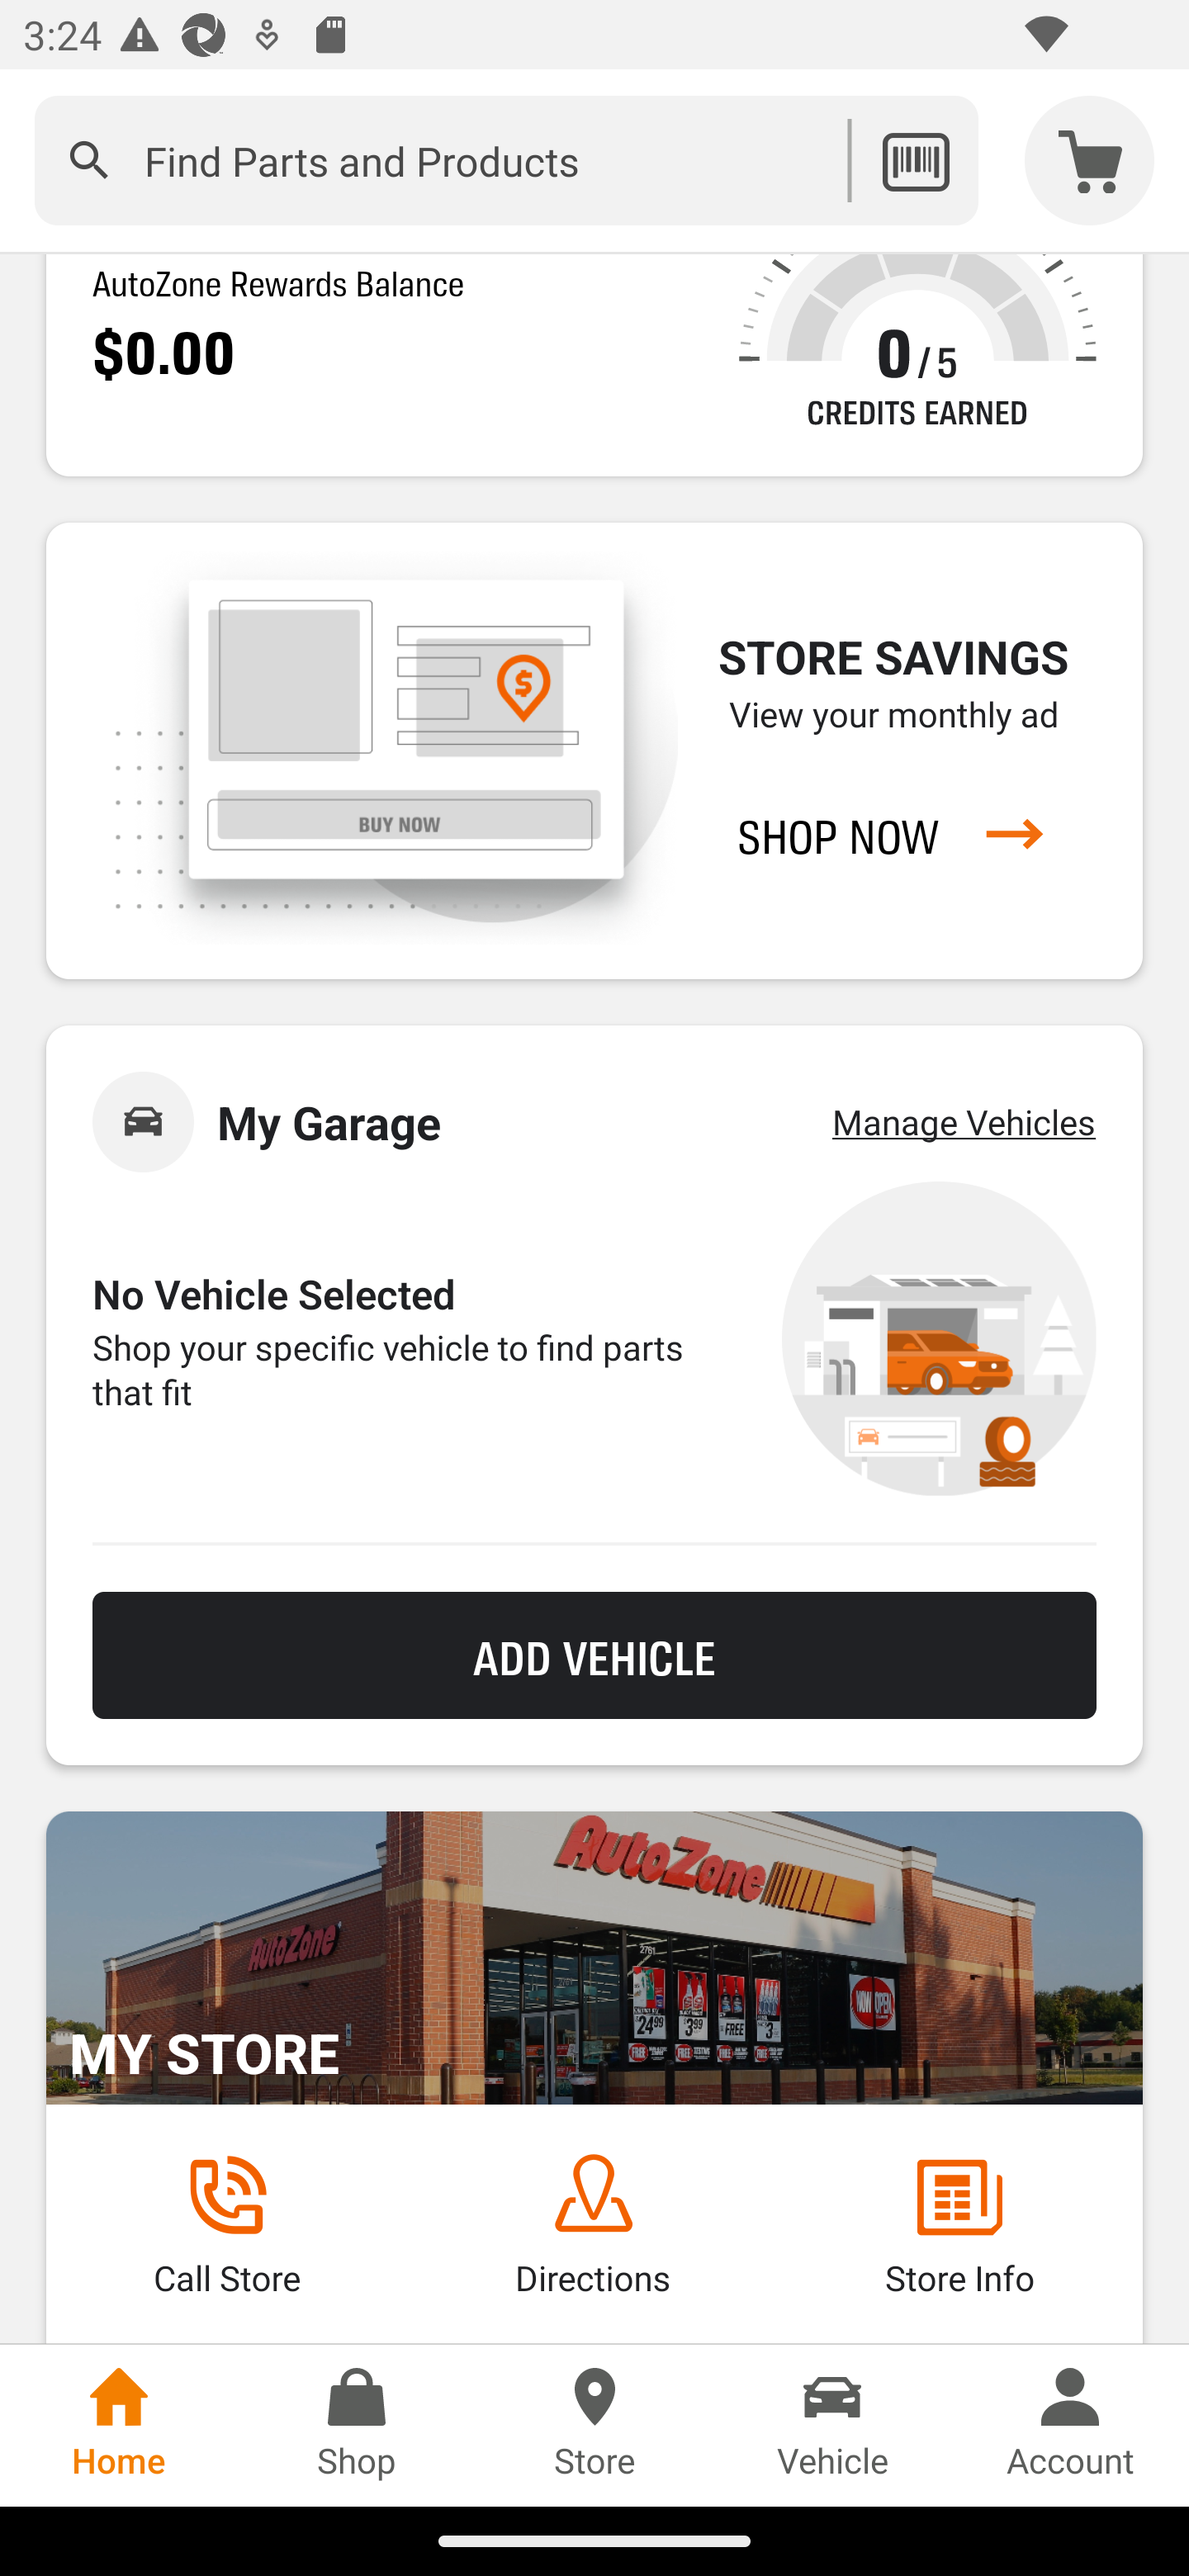 The height and width of the screenshot is (2576, 1189). I want to click on , so click(89, 160).